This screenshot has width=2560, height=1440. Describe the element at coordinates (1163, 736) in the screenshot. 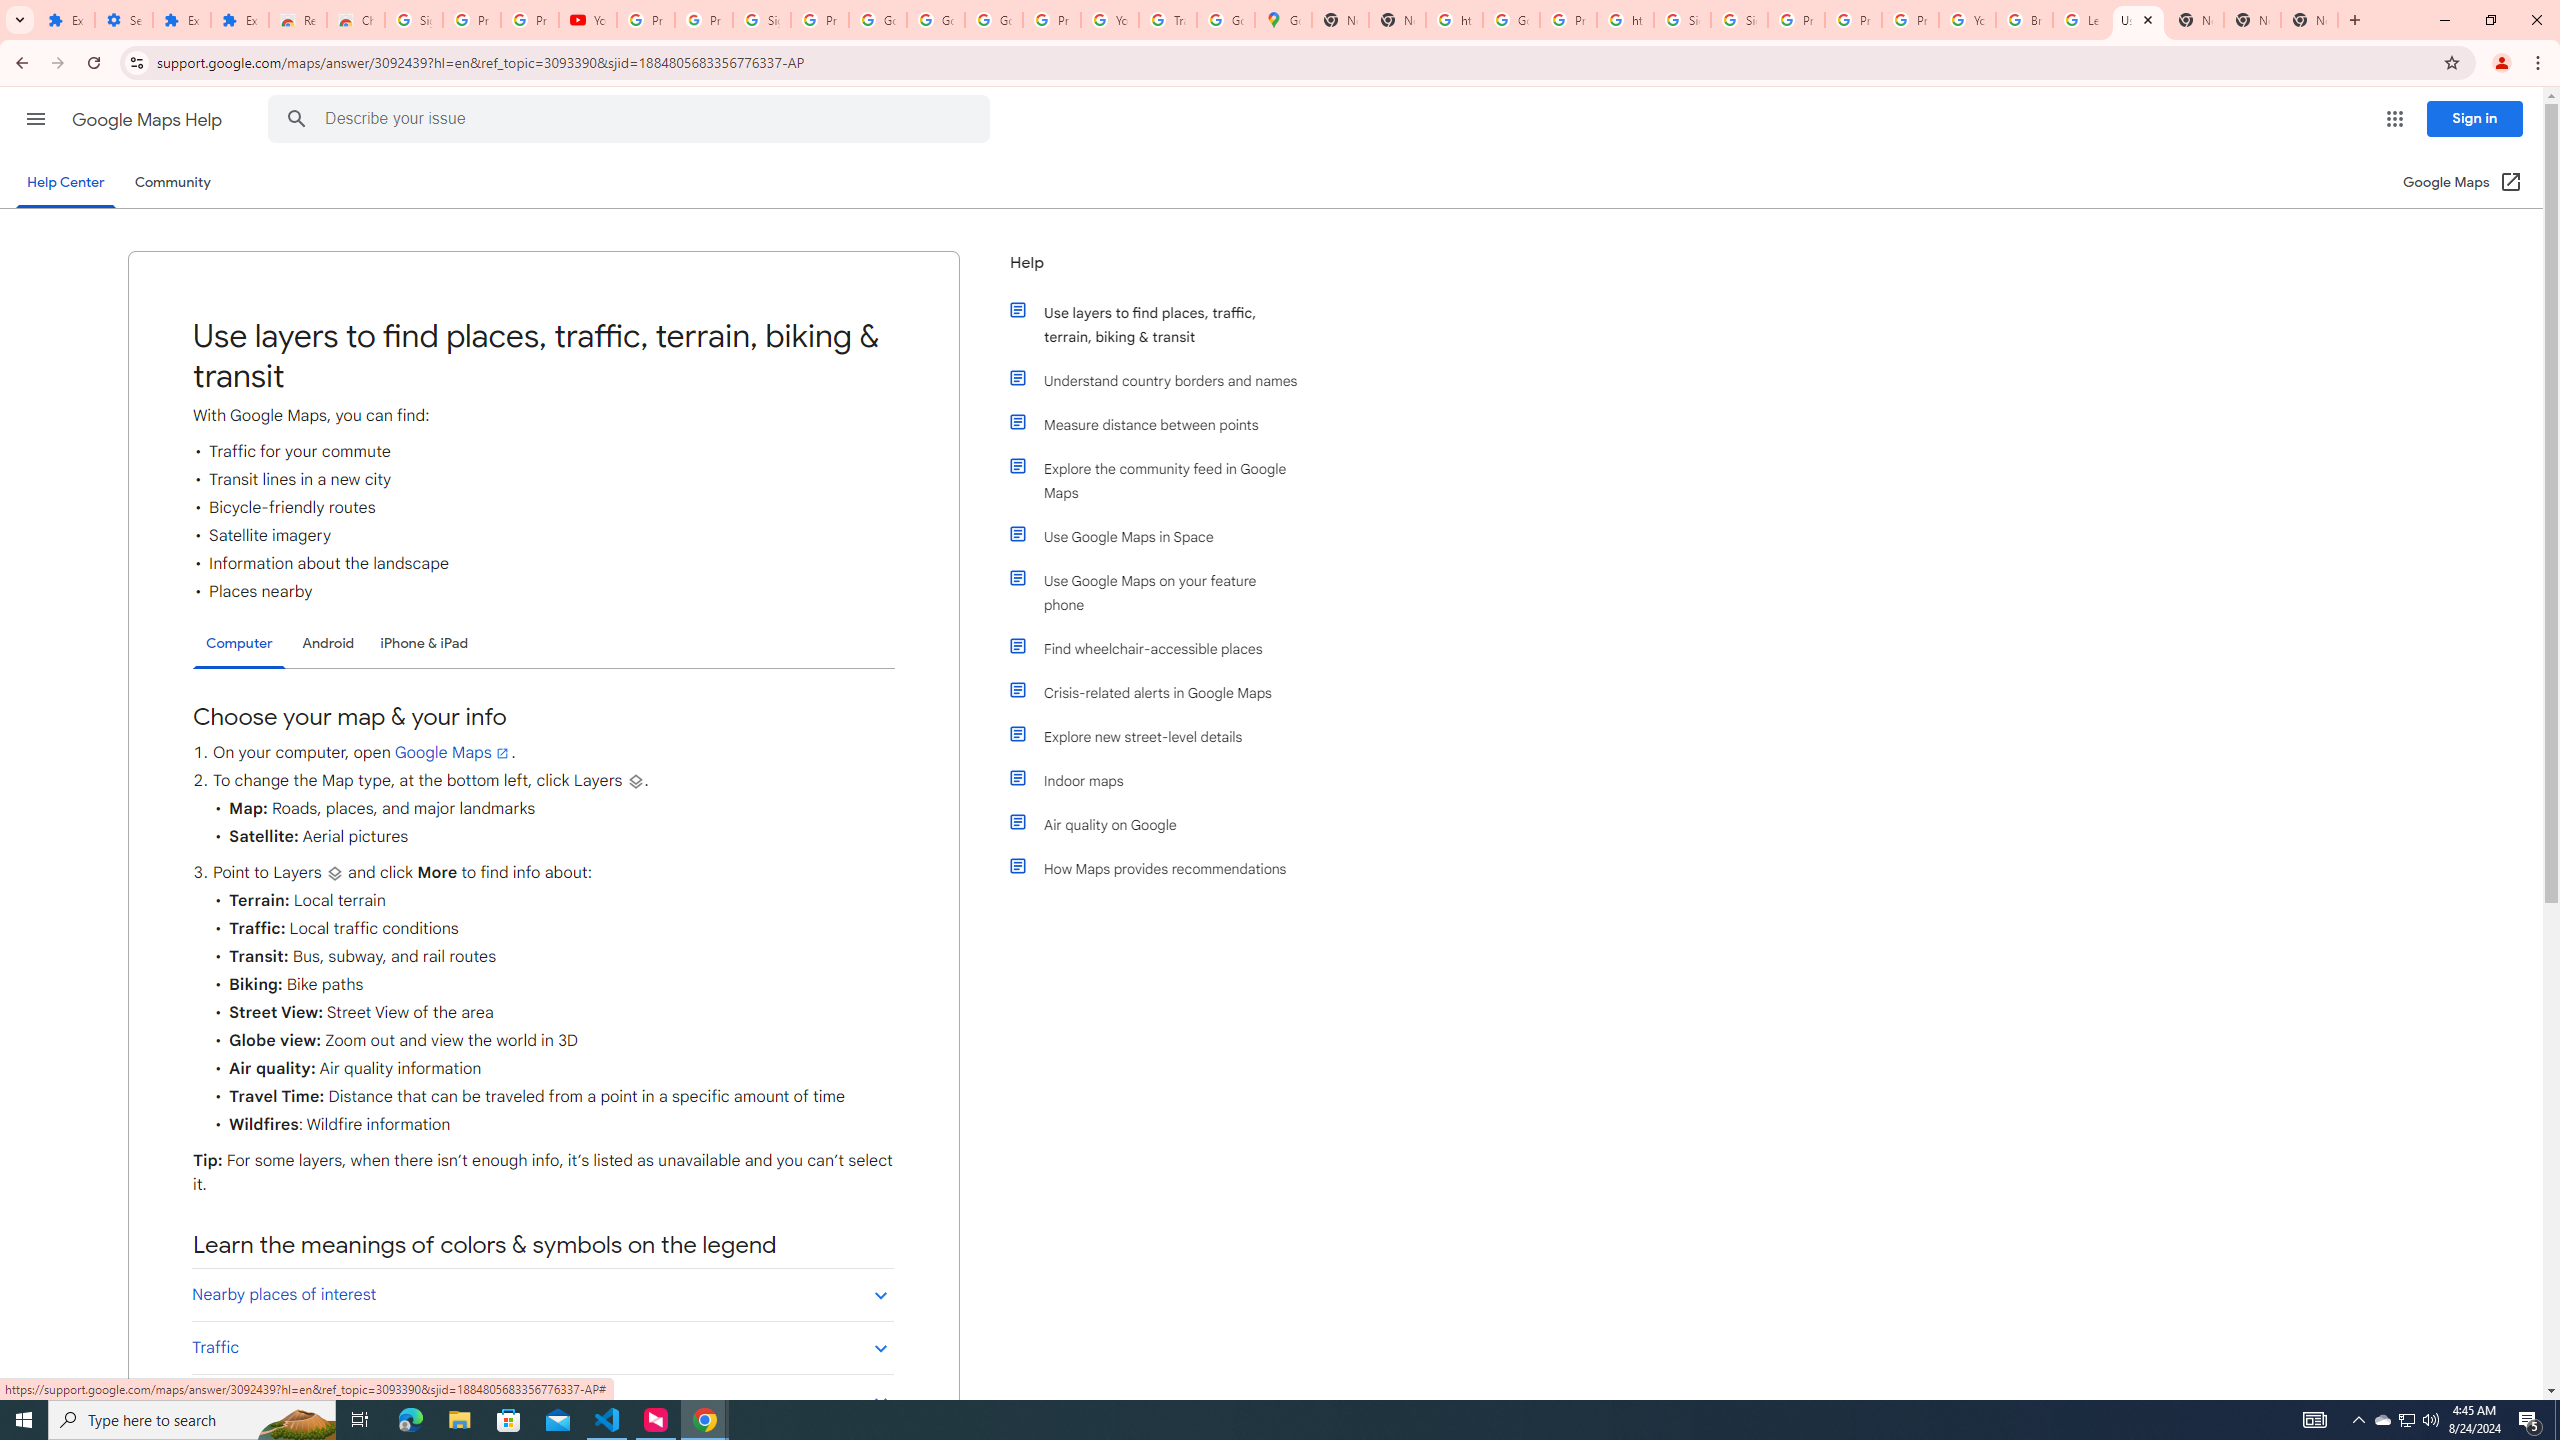

I see `Explore new street-level details` at that location.